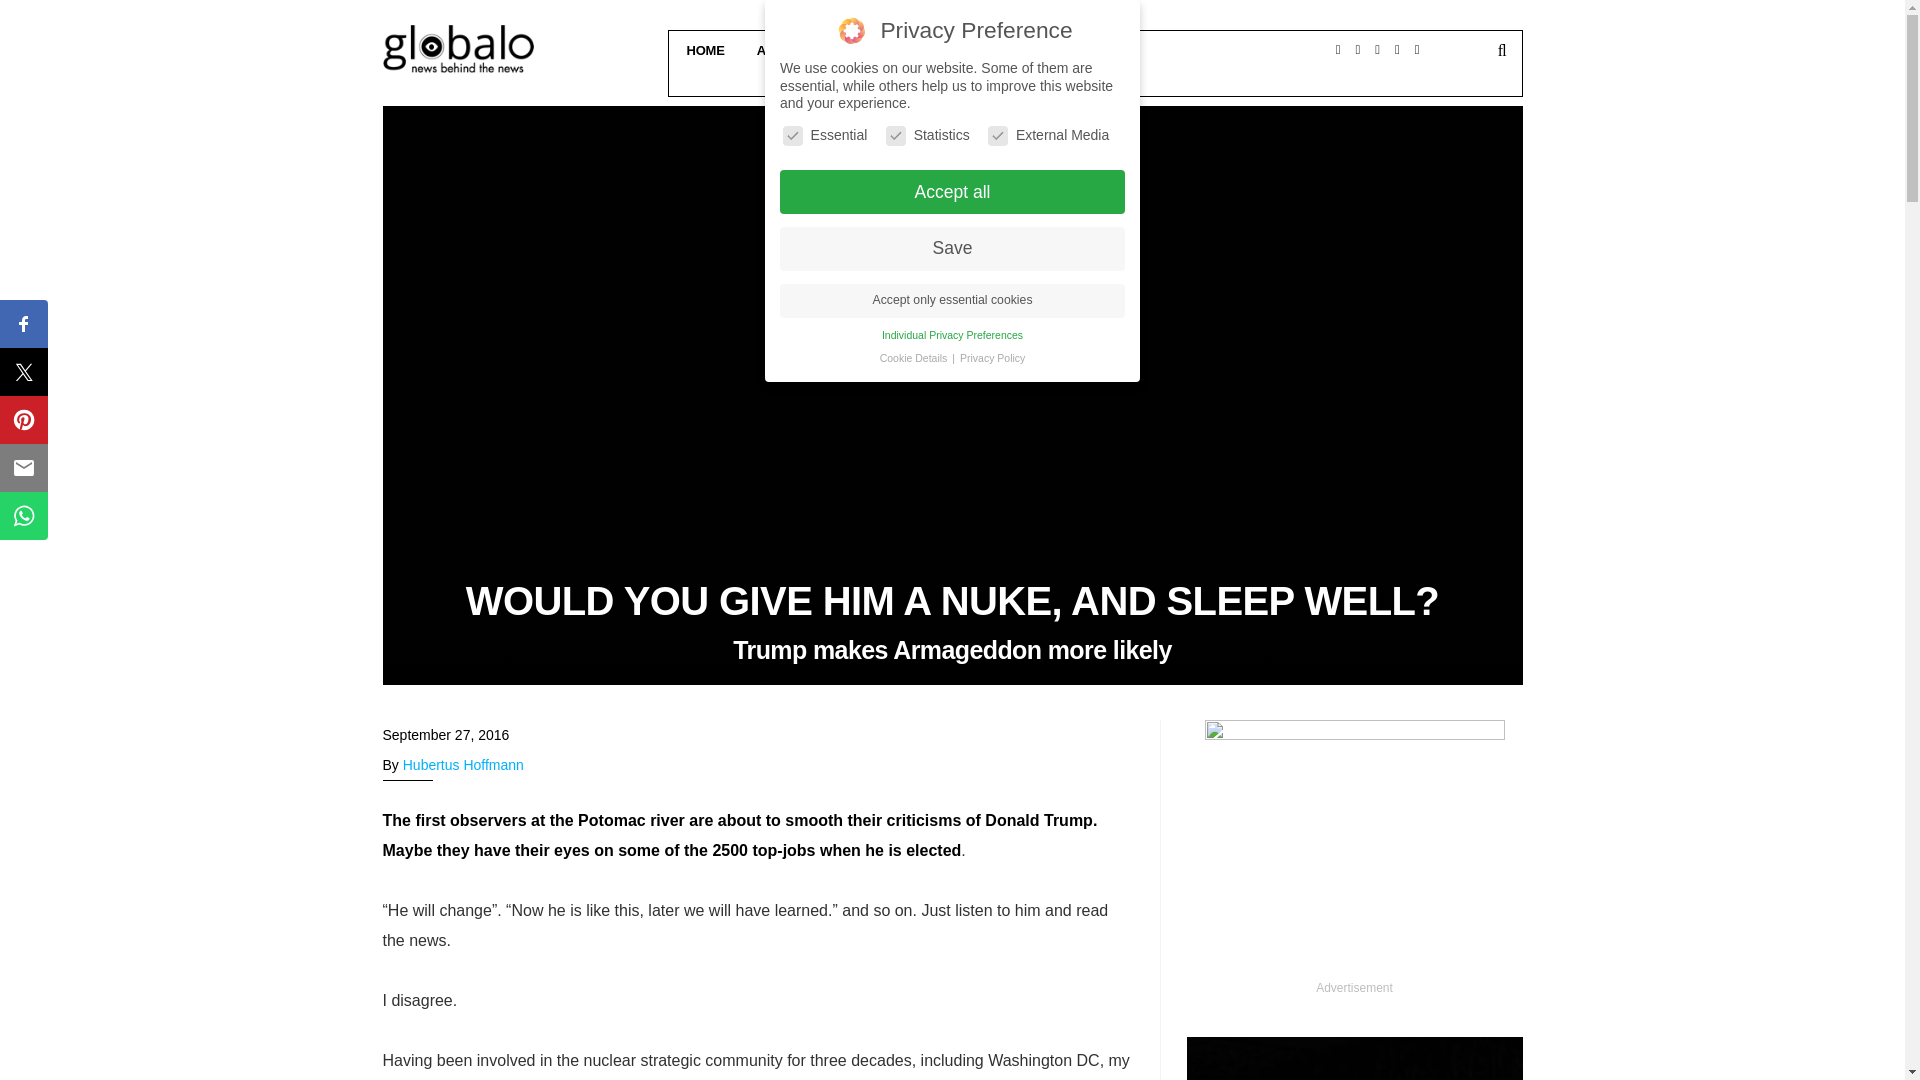  I want to click on JOIN, so click(1096, 76).